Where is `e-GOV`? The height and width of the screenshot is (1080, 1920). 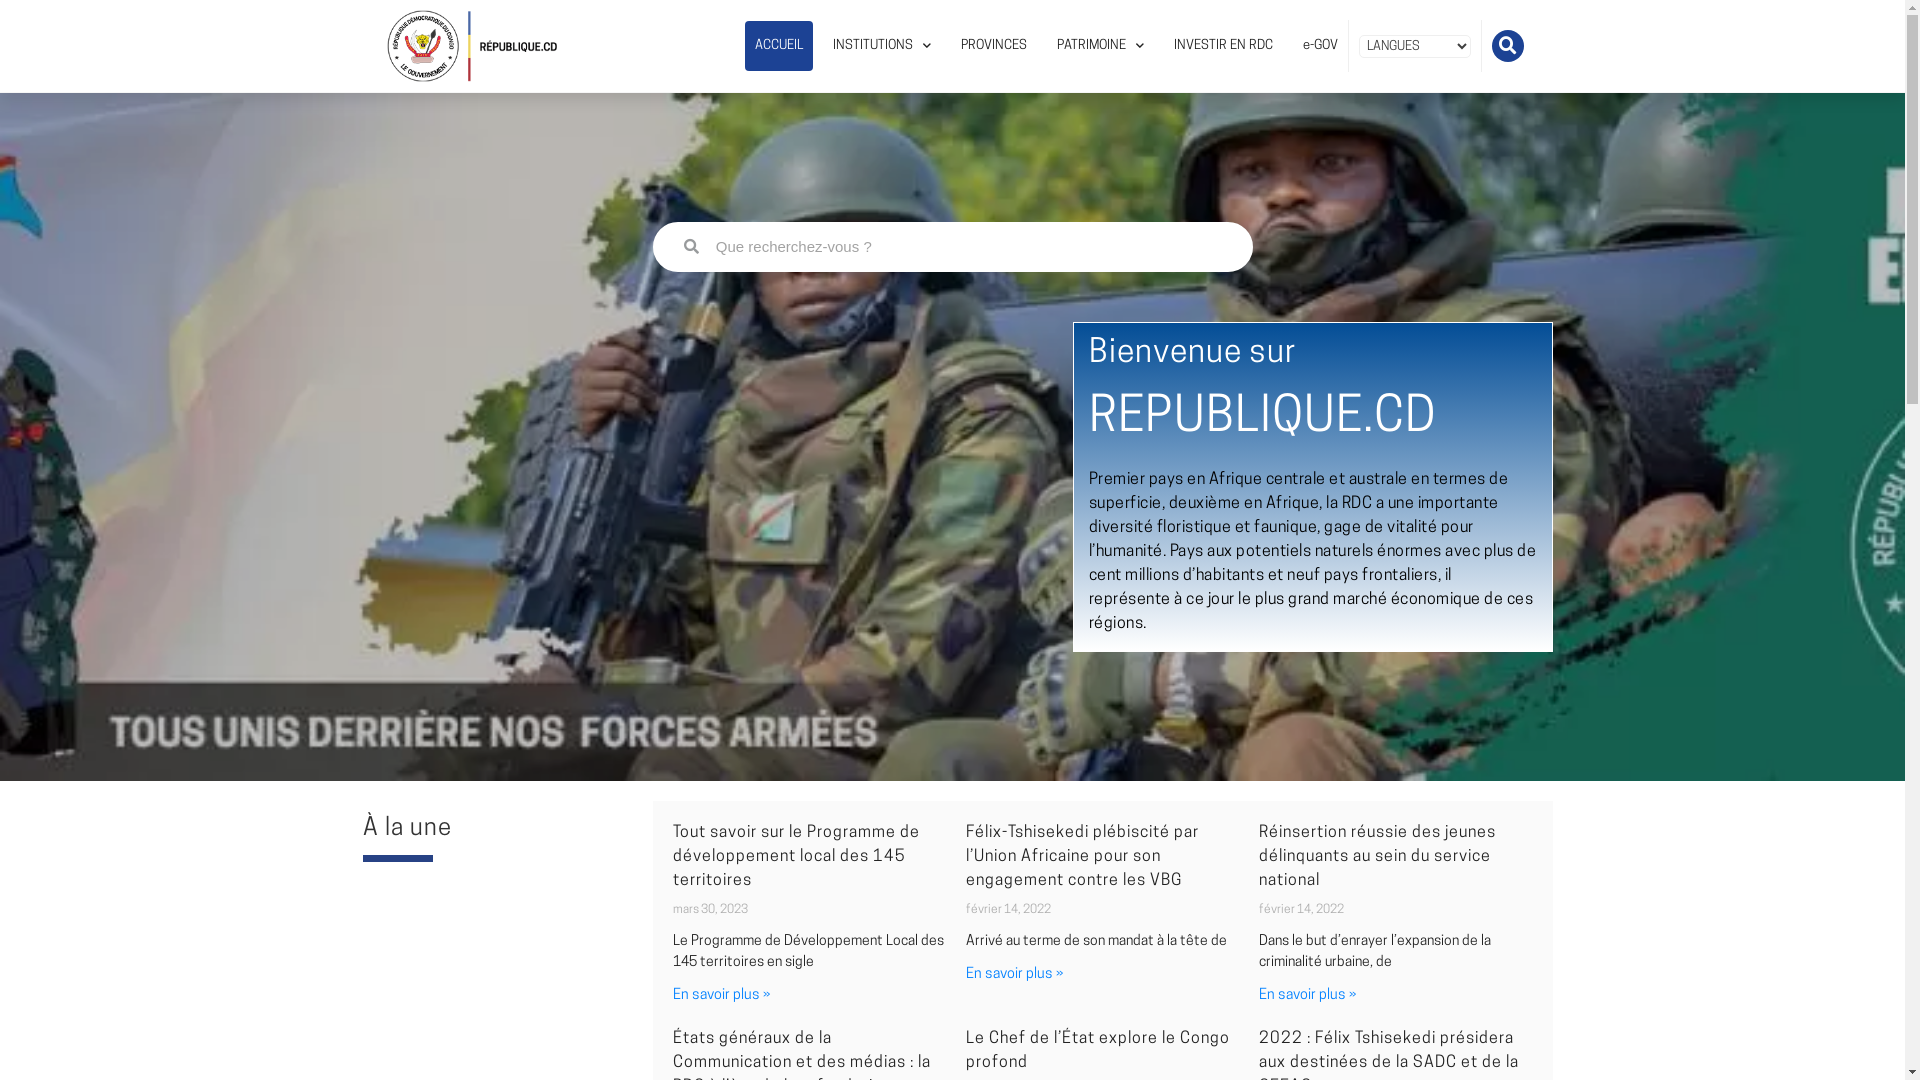
e-GOV is located at coordinates (1320, 46).